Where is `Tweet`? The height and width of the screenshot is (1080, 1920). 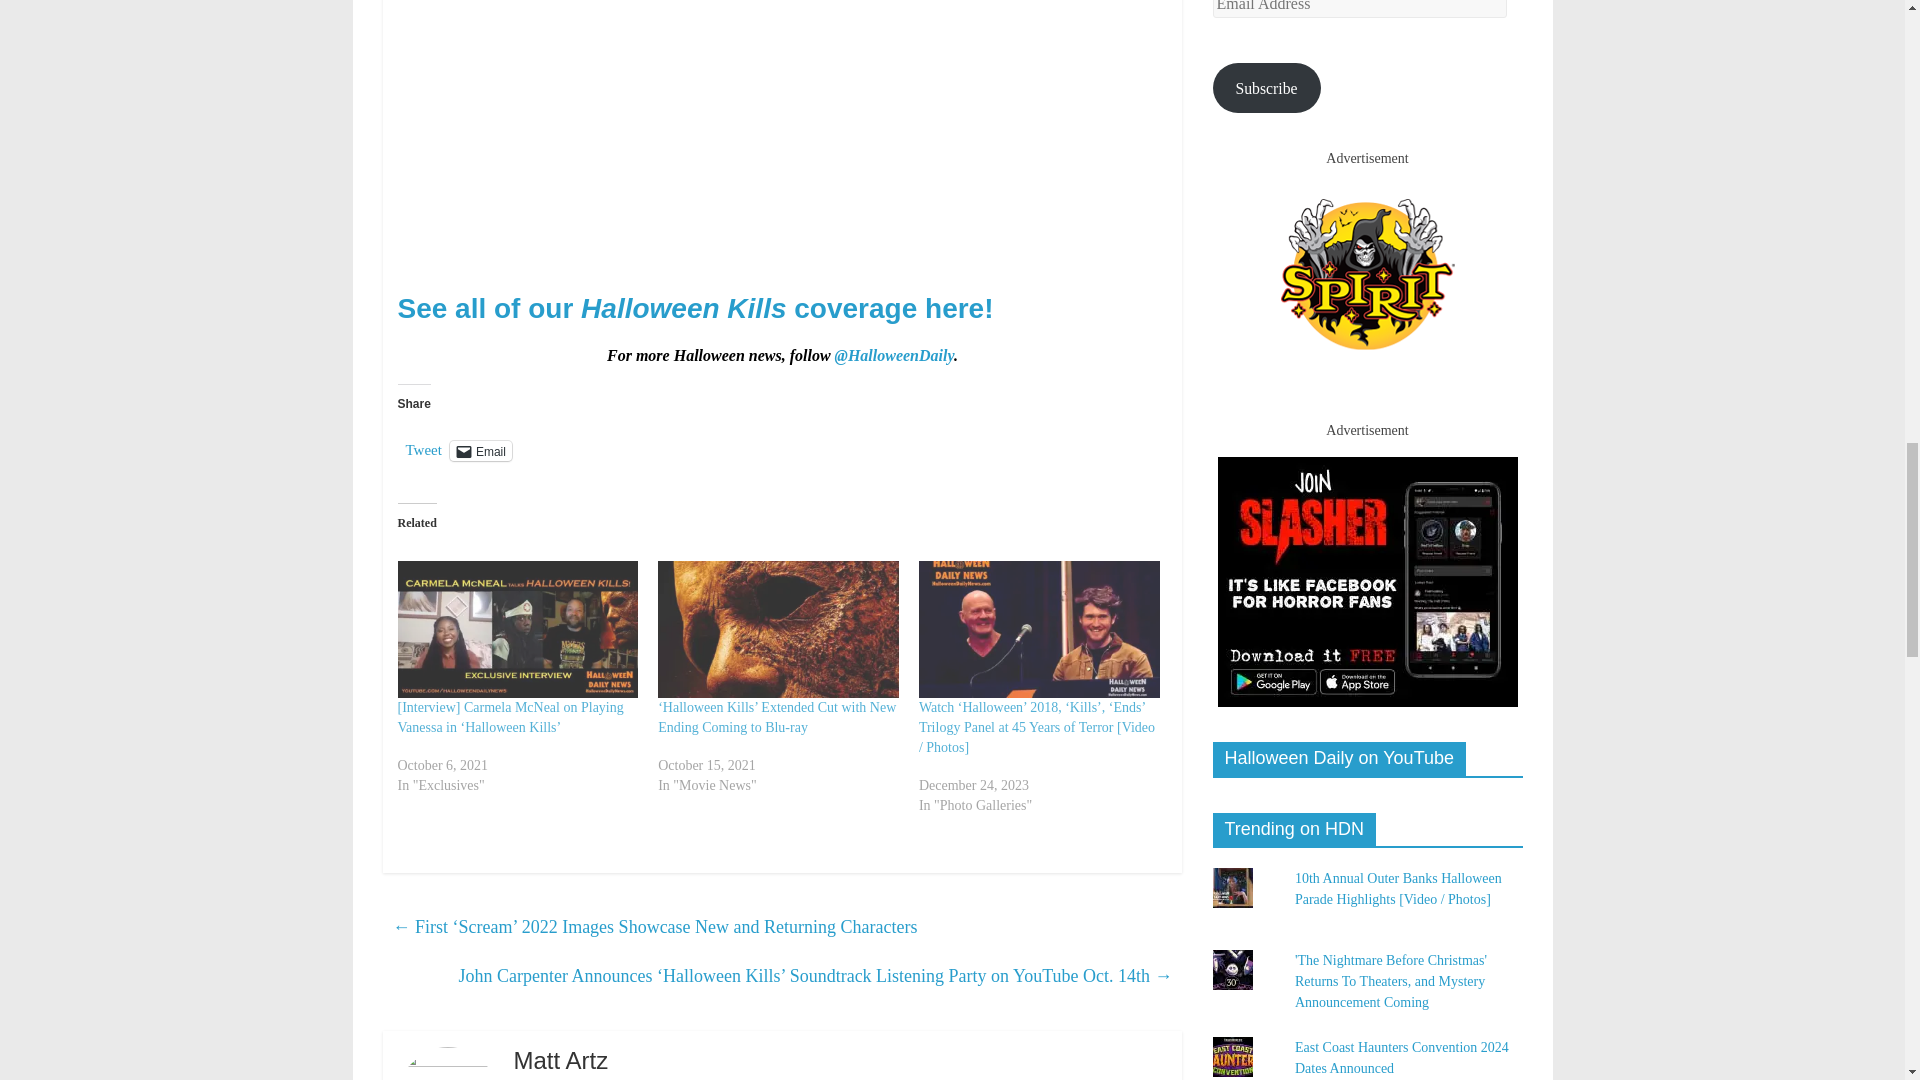 Tweet is located at coordinates (423, 450).